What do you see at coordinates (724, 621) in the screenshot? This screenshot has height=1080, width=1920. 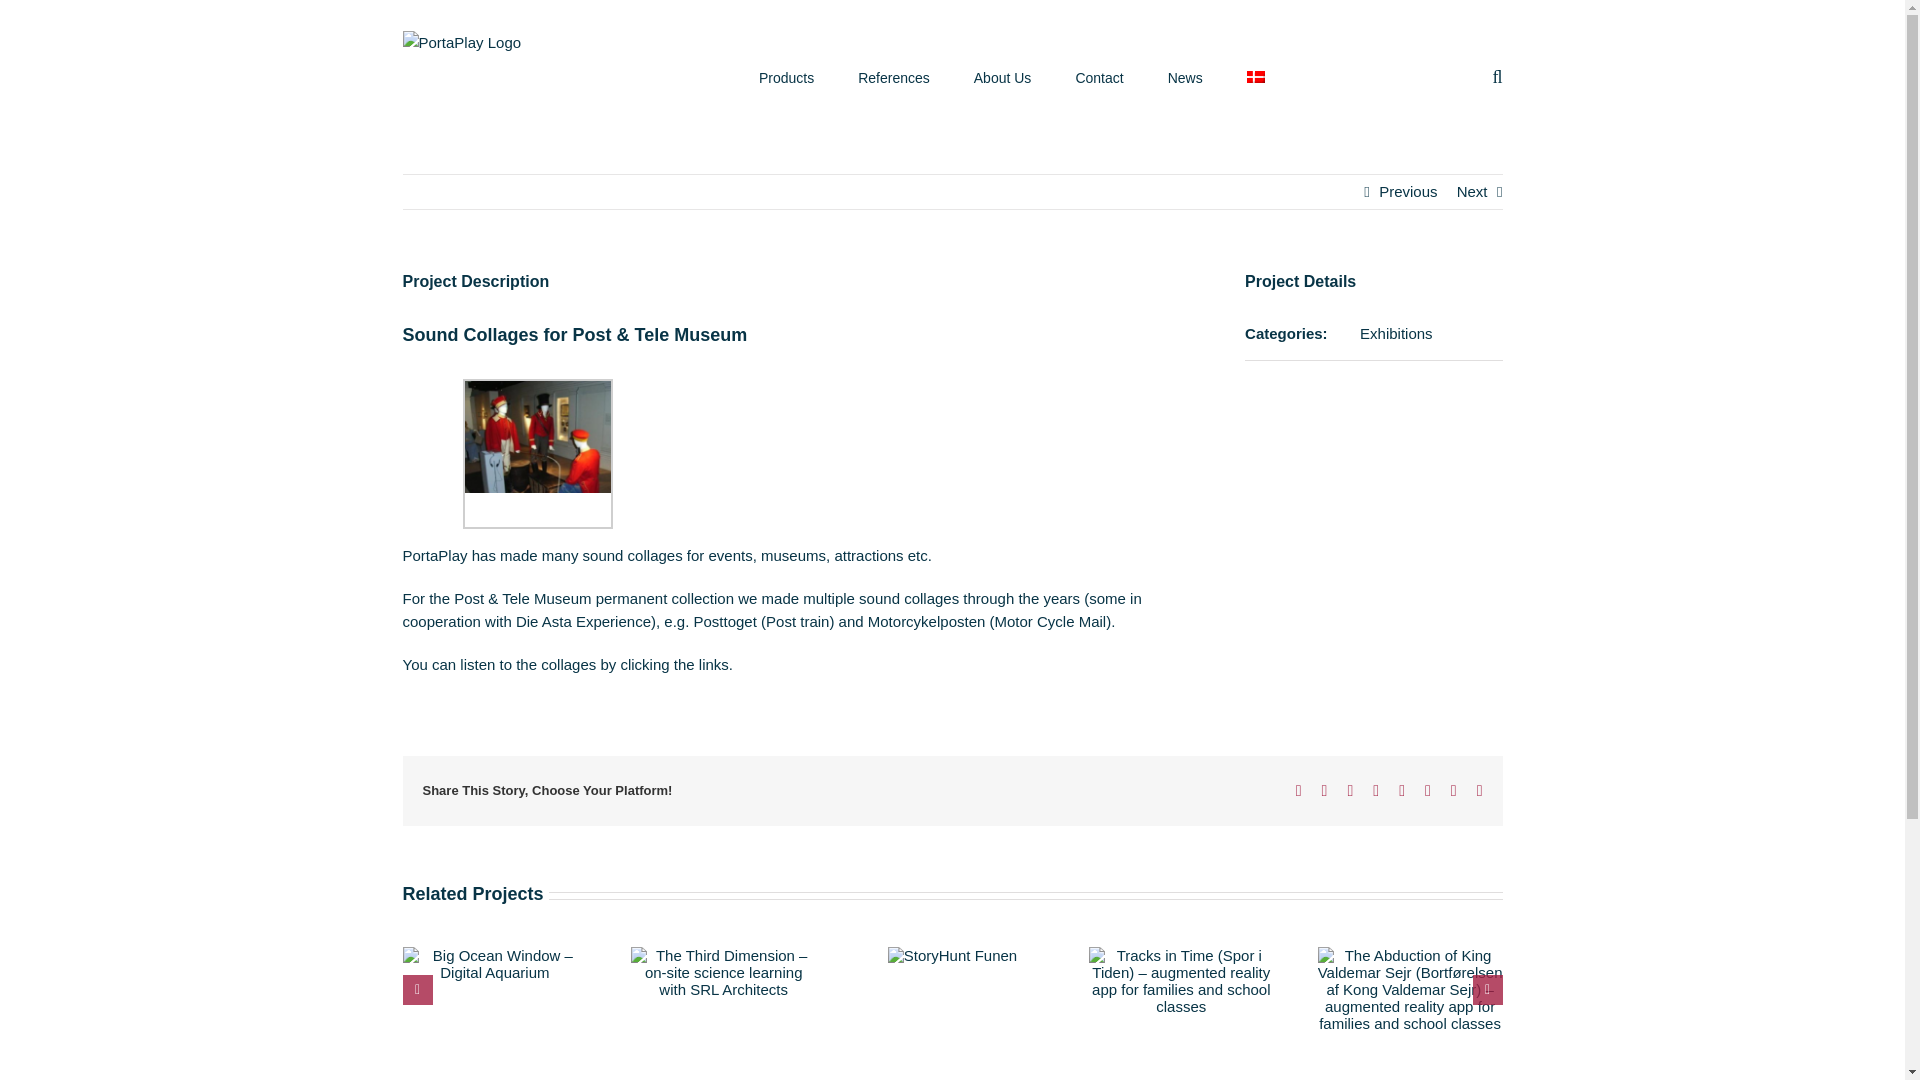 I see `Posttoget` at bounding box center [724, 621].